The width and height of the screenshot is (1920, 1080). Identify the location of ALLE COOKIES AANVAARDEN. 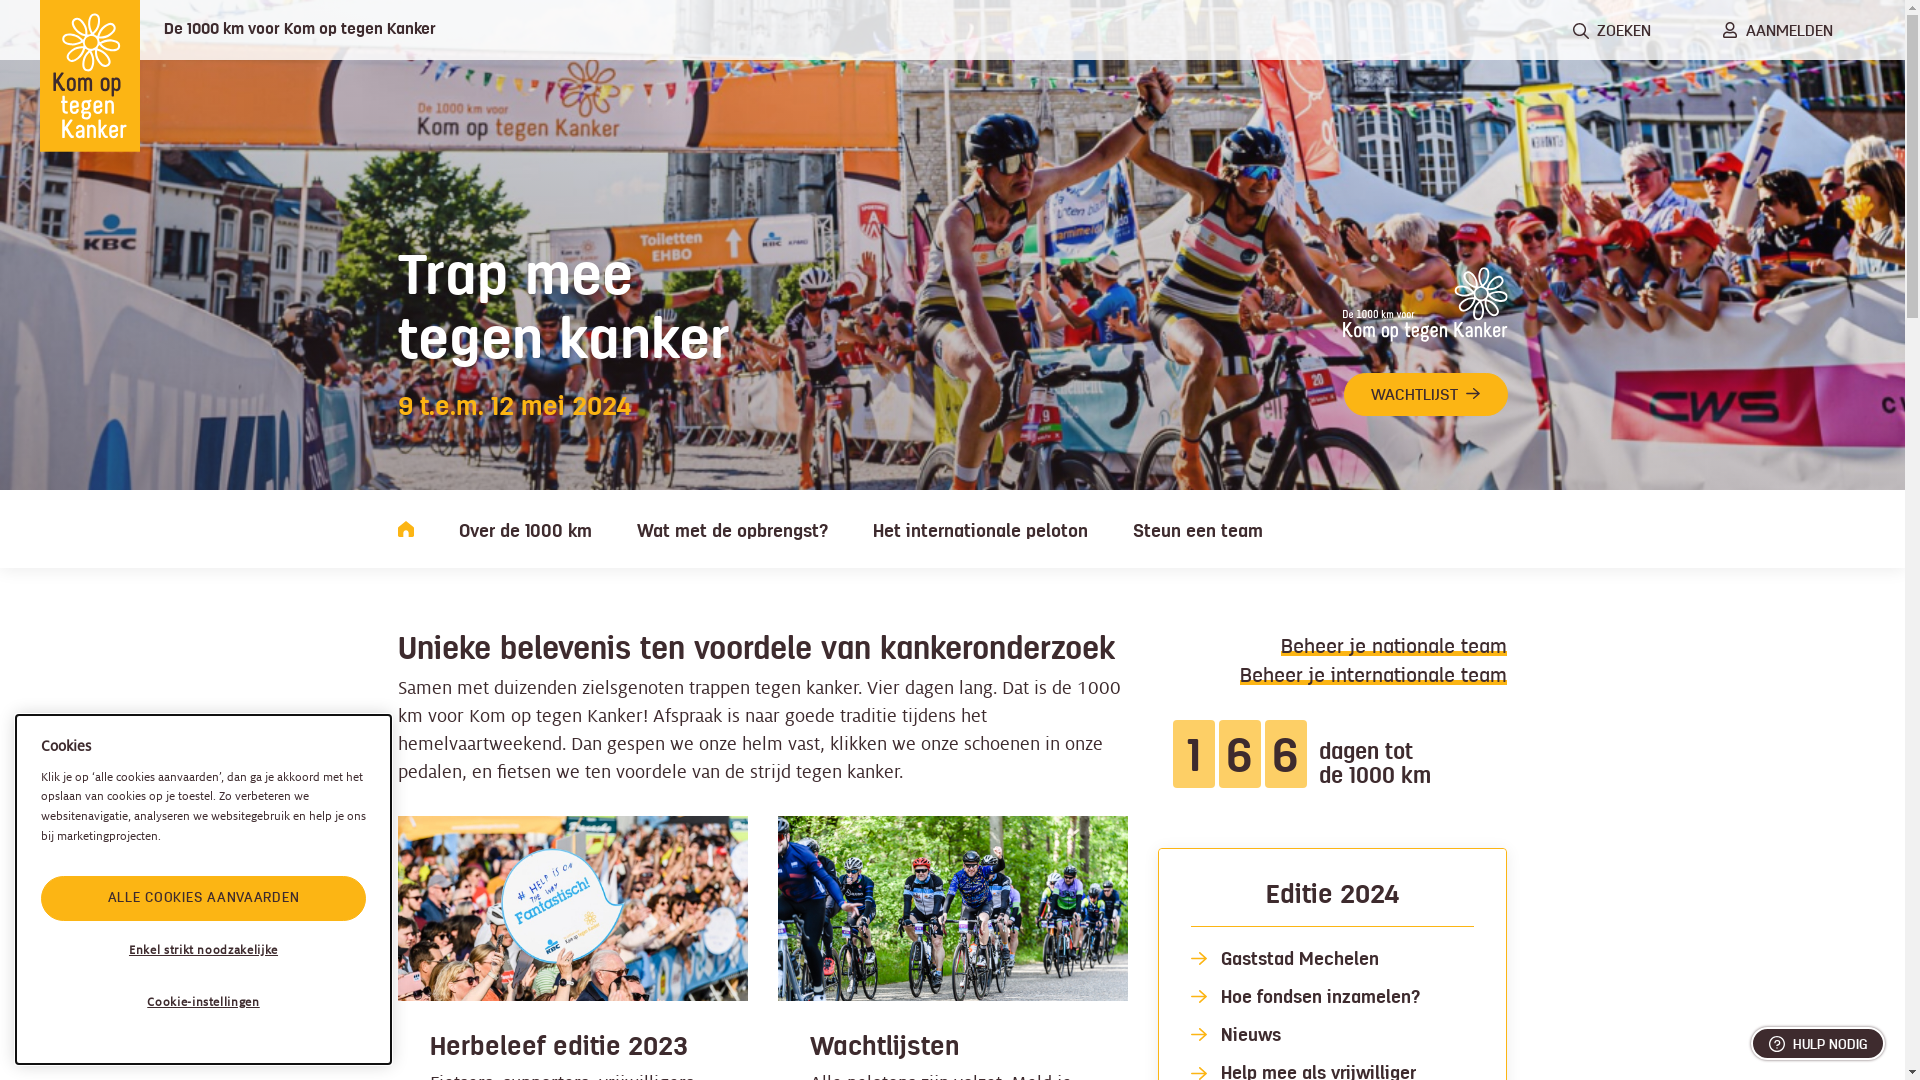
(204, 898).